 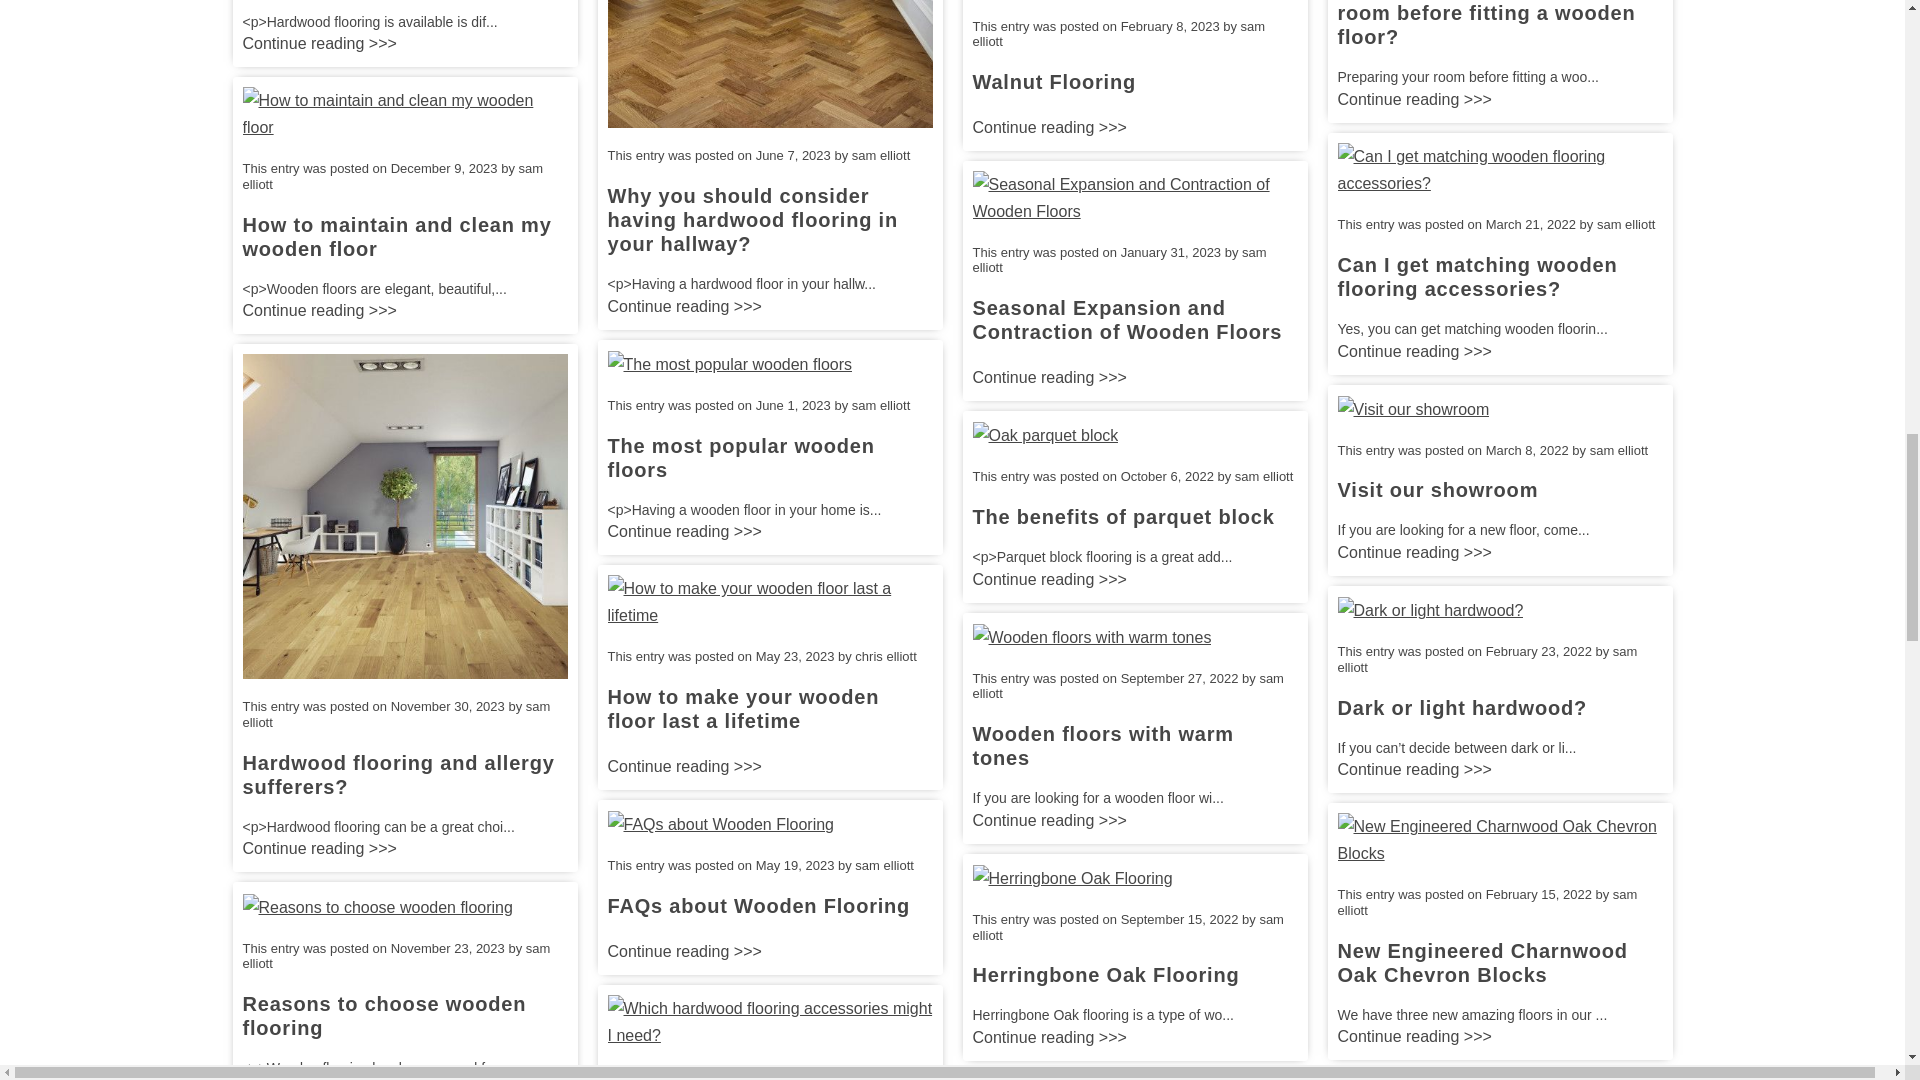 What do you see at coordinates (396, 236) in the screenshot?
I see `How to maintain and clean my wooden floor` at bounding box center [396, 236].